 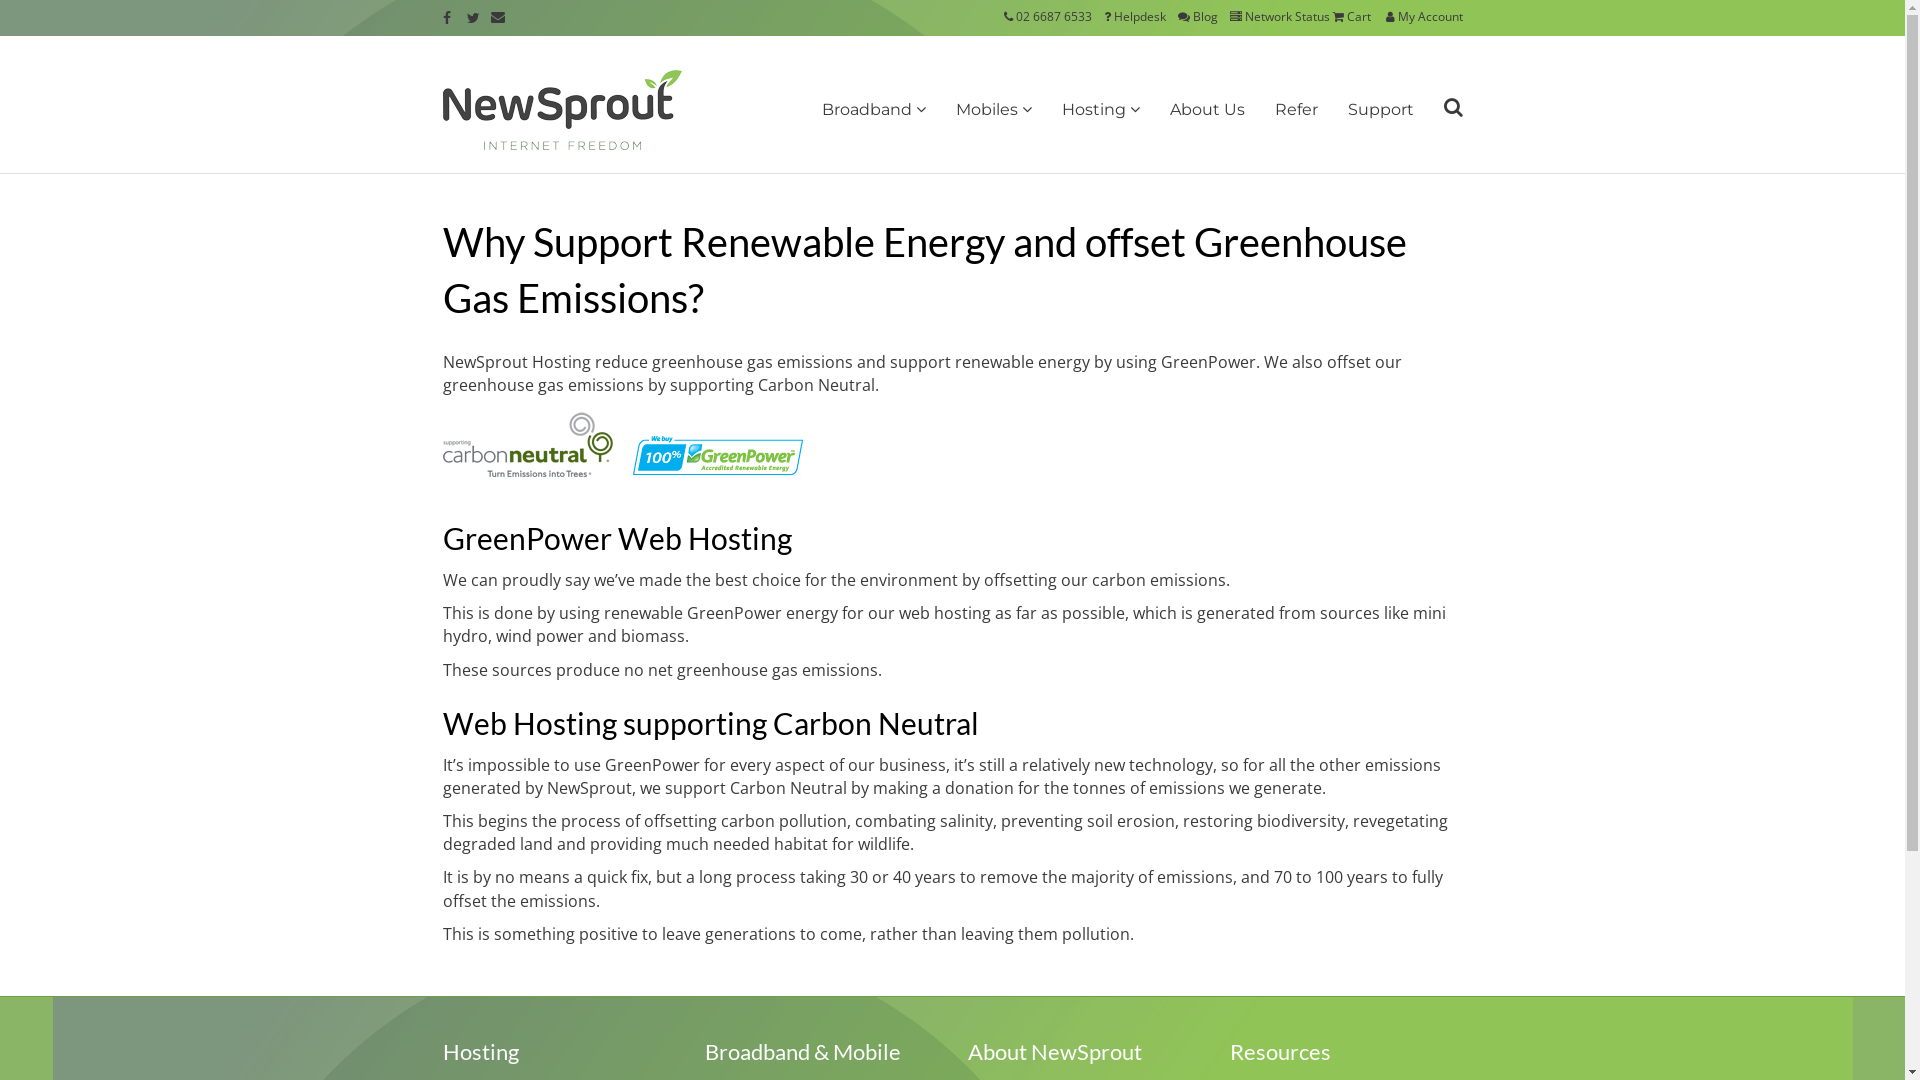 I want to click on Mobiles, so click(x=993, y=110).